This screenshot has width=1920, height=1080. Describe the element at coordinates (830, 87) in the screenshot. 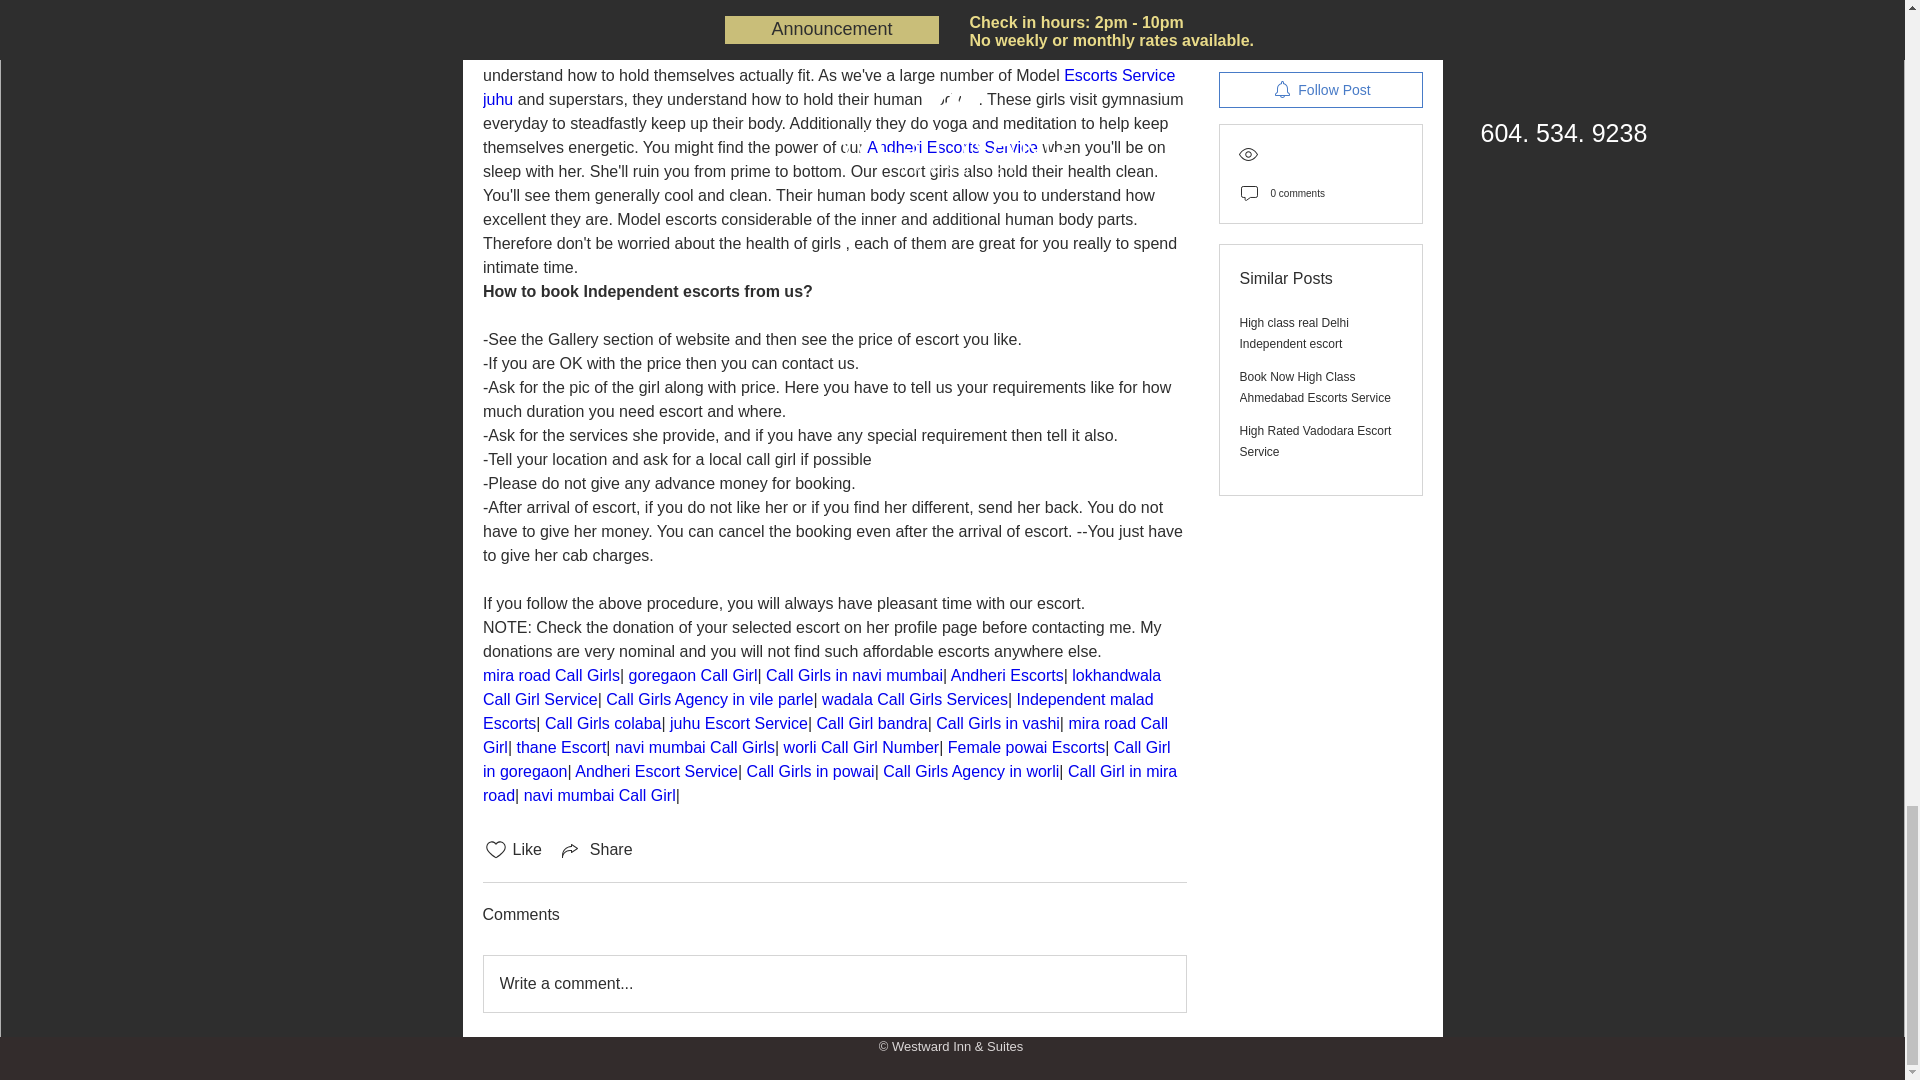

I see `Escorts Service juhu` at that location.